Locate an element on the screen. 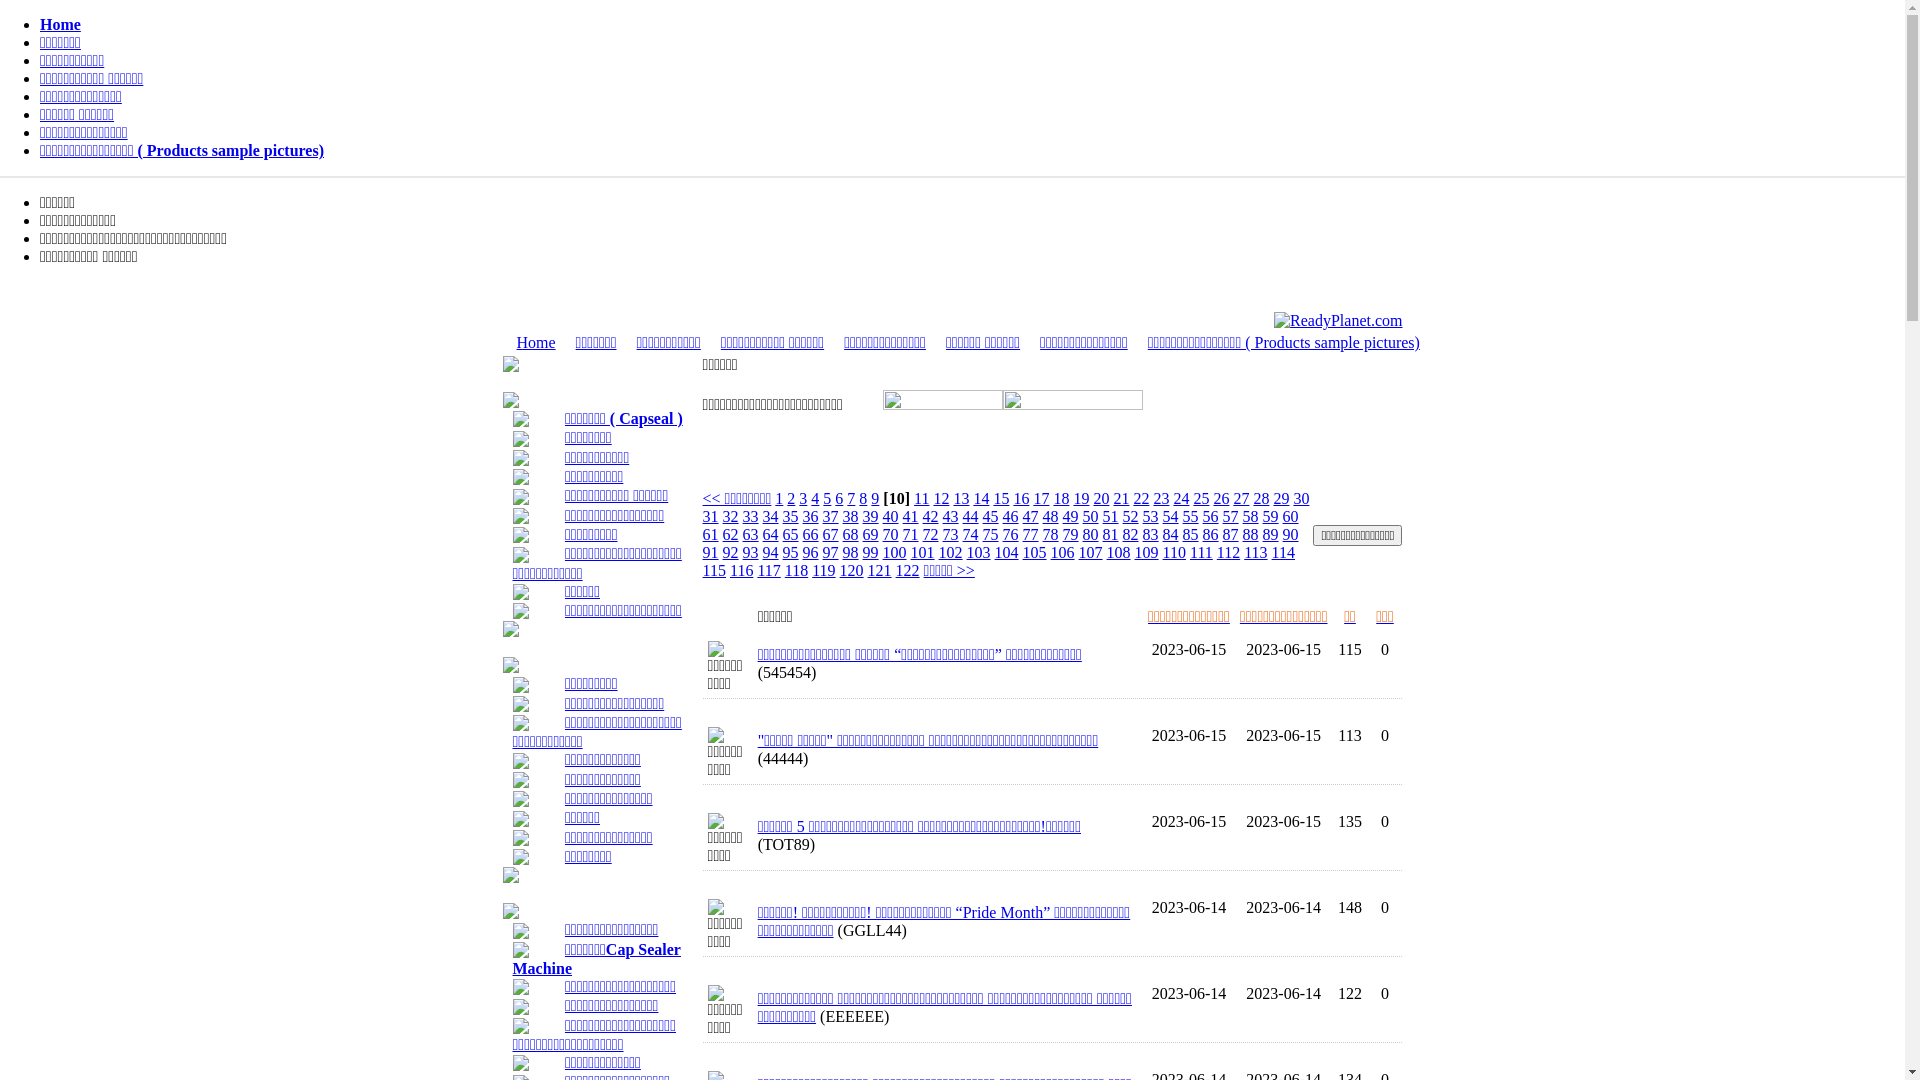 The image size is (1920, 1080). 101 is located at coordinates (923, 552).